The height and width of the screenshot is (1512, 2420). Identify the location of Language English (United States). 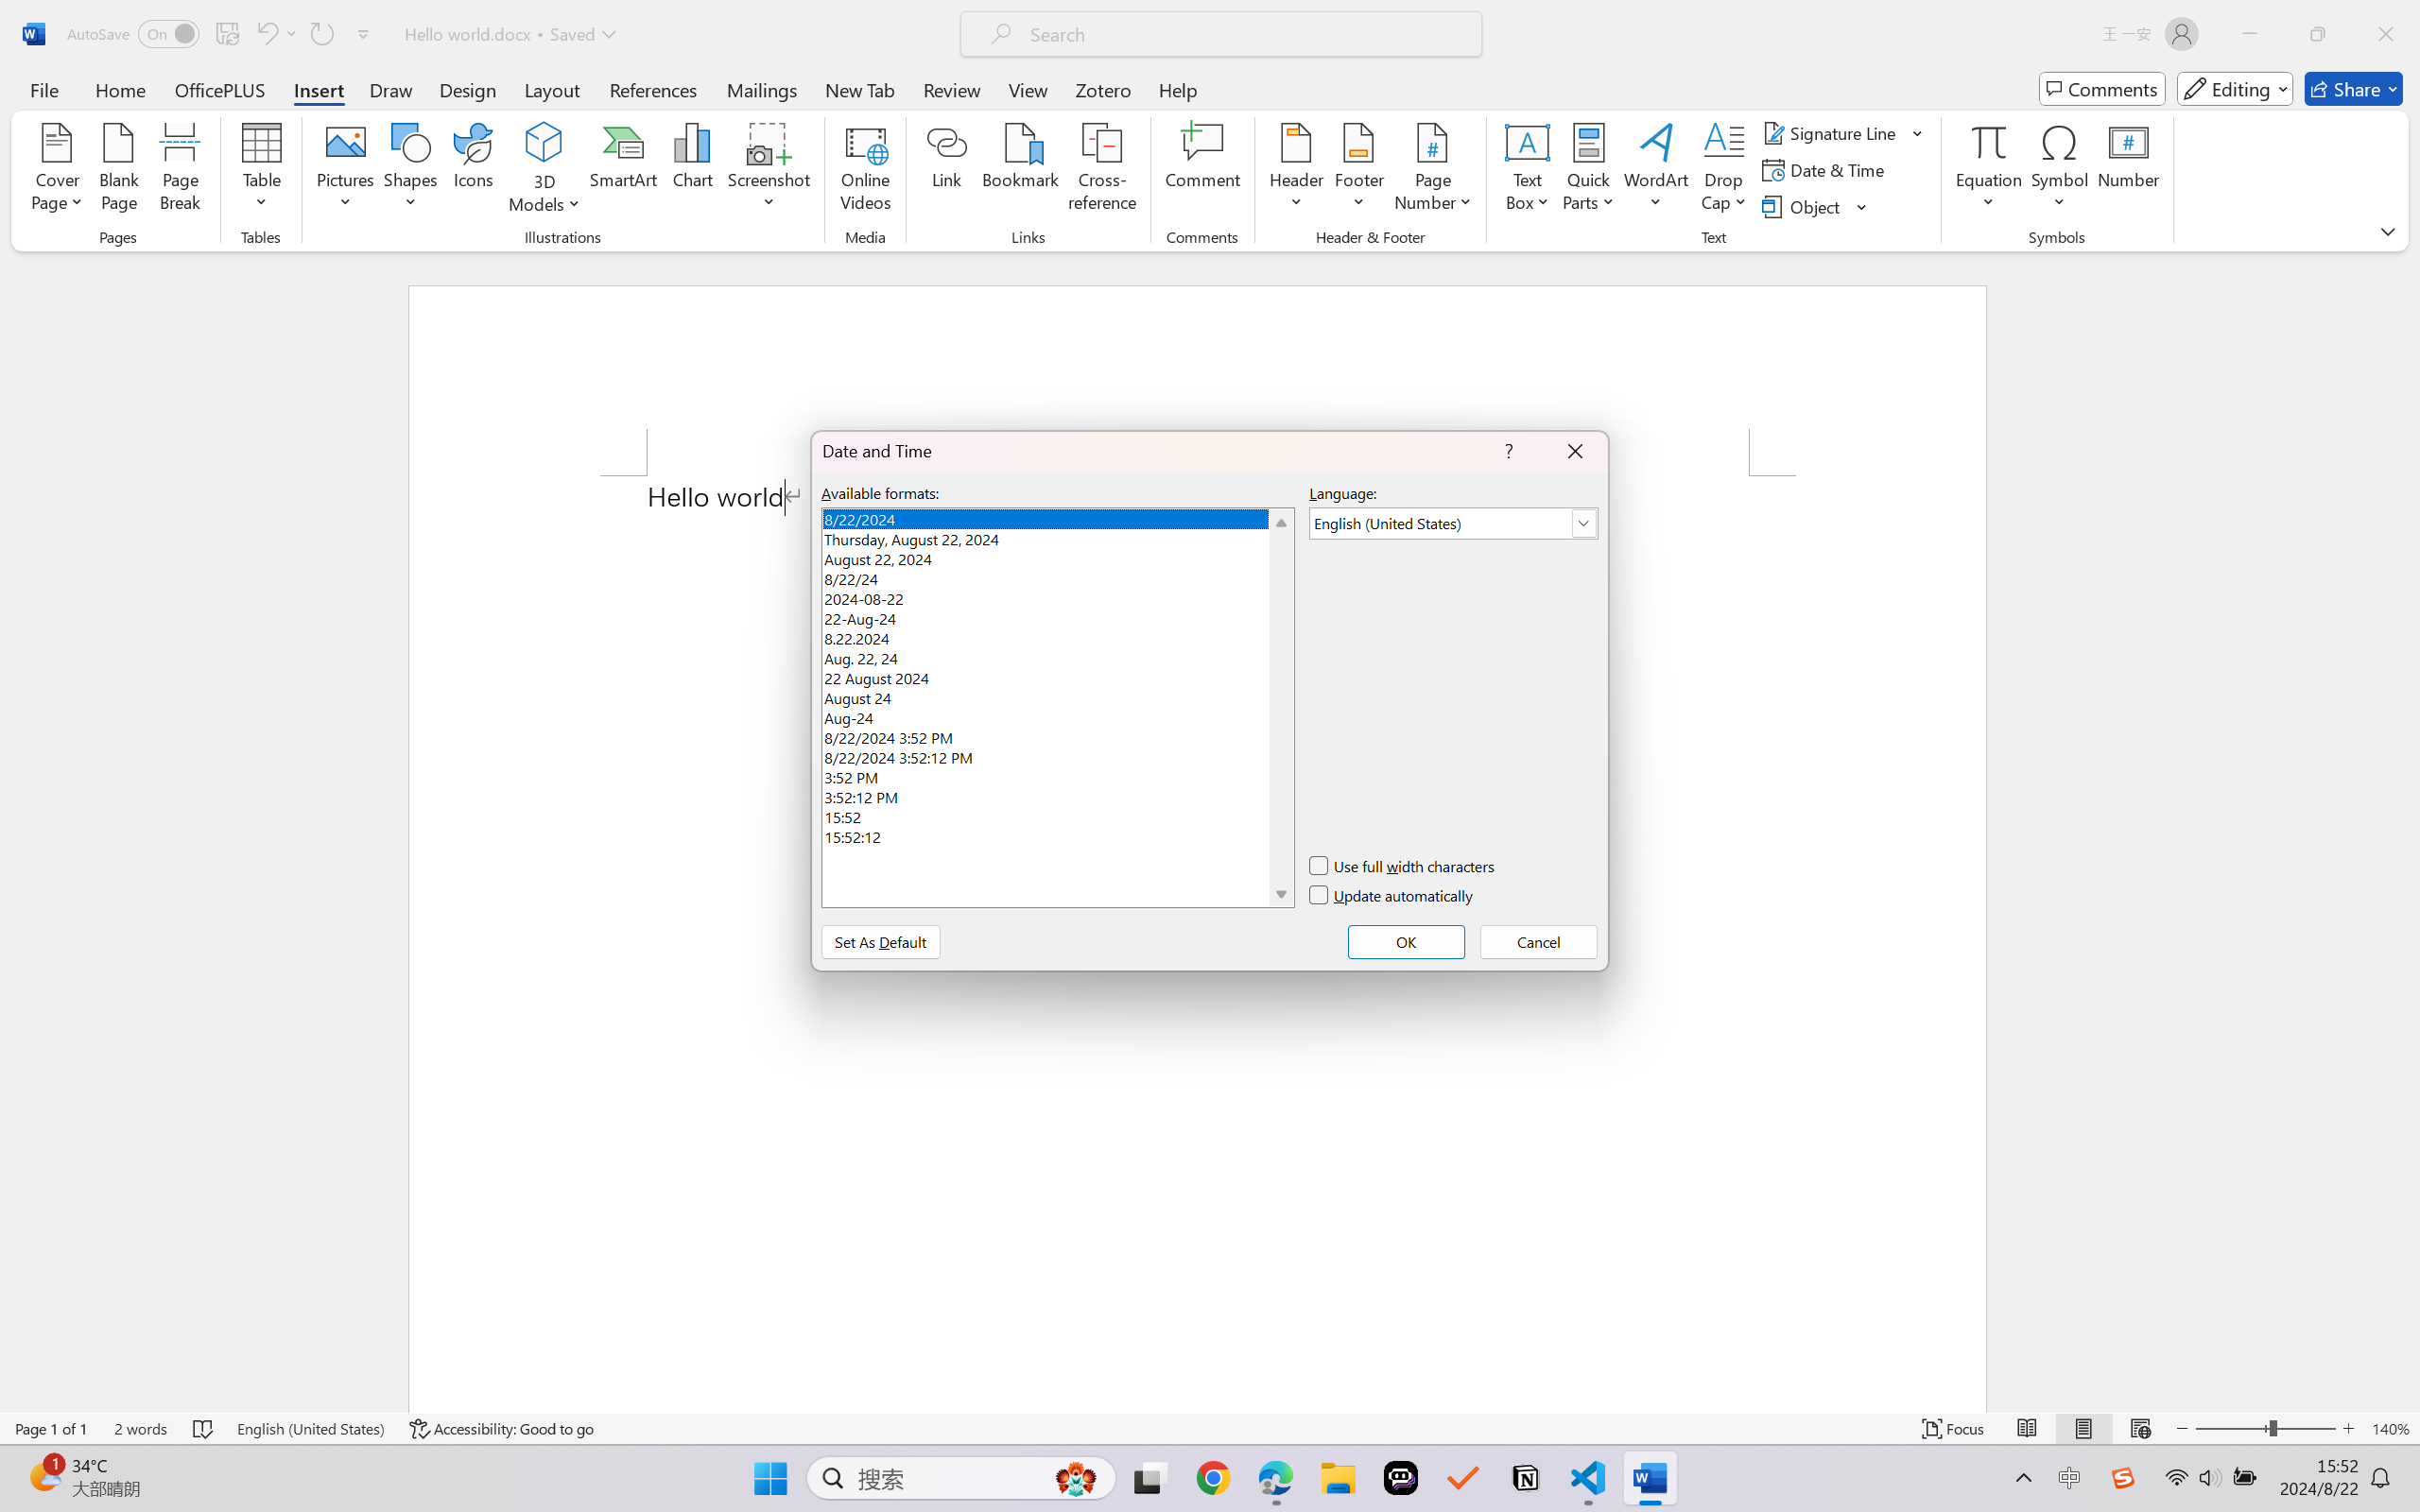
(310, 1429).